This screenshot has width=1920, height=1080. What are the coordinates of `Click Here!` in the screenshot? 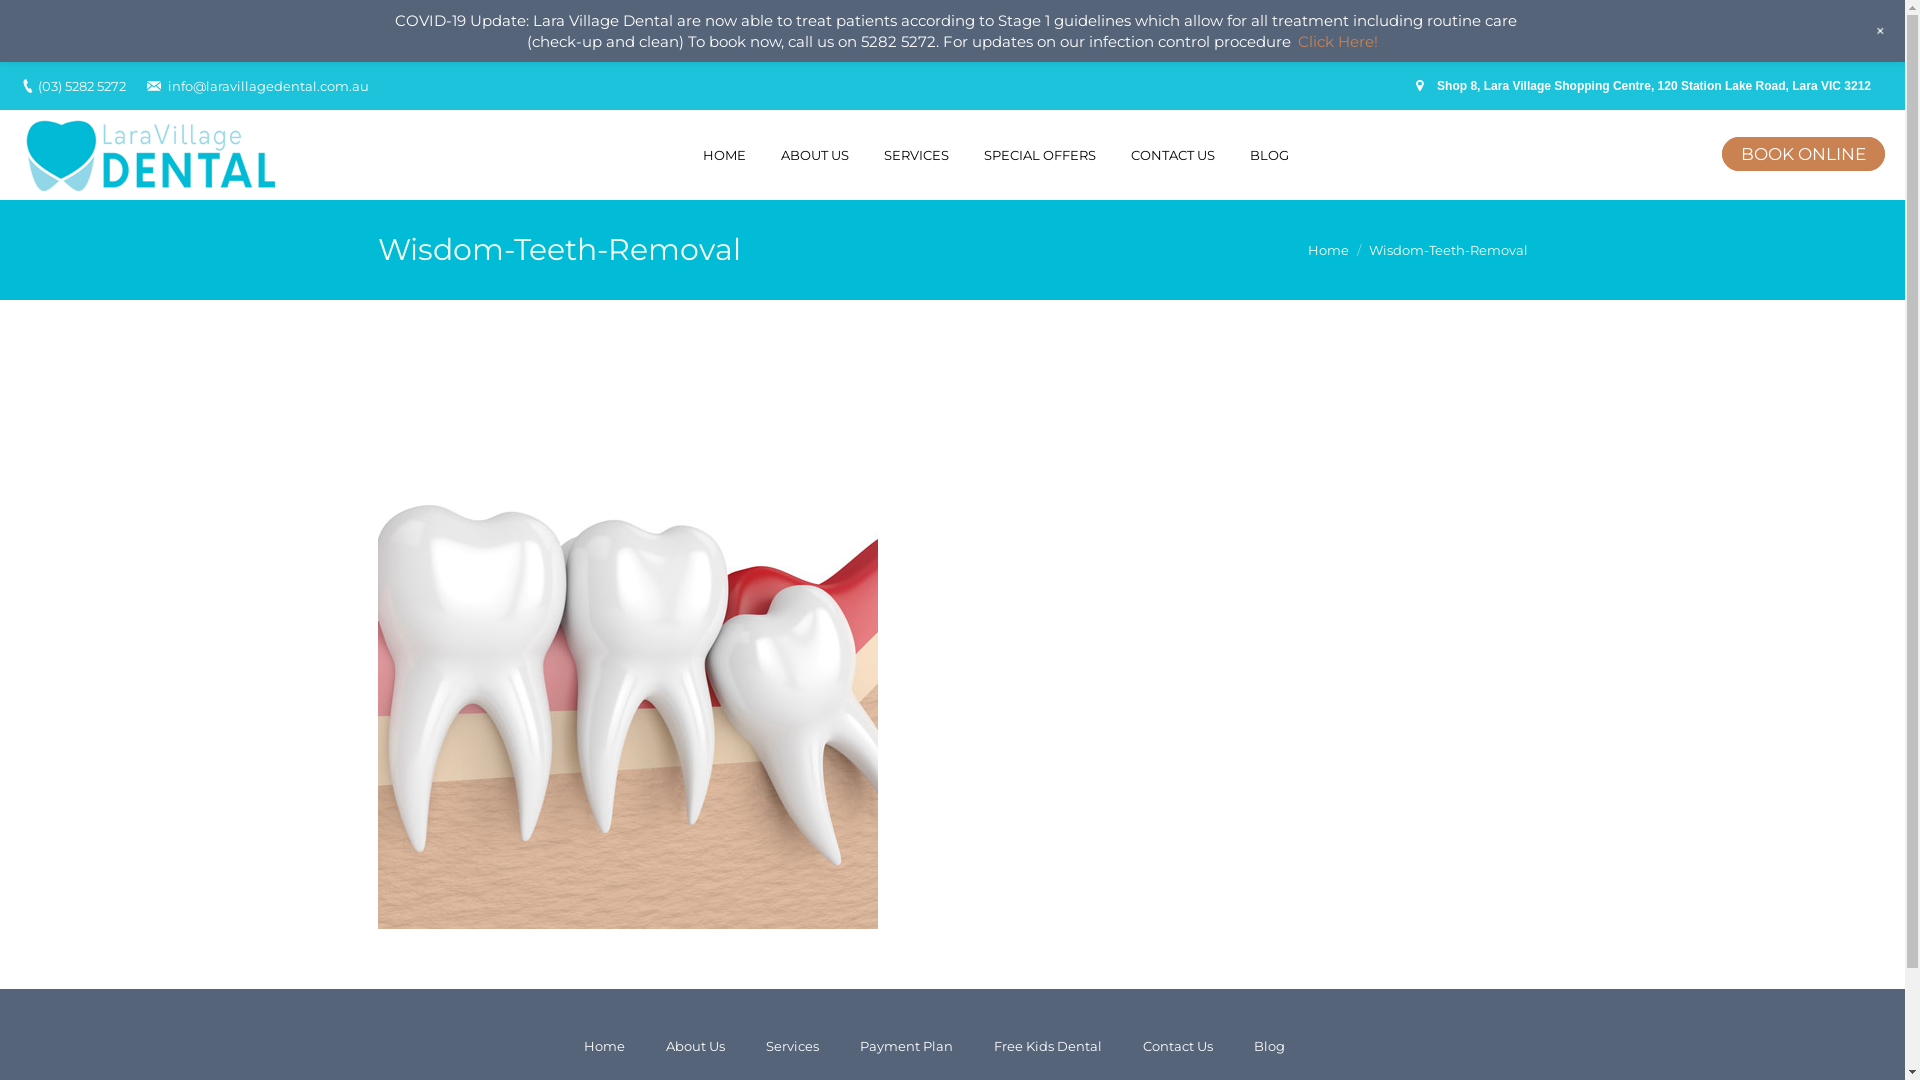 It's located at (1338, 42).